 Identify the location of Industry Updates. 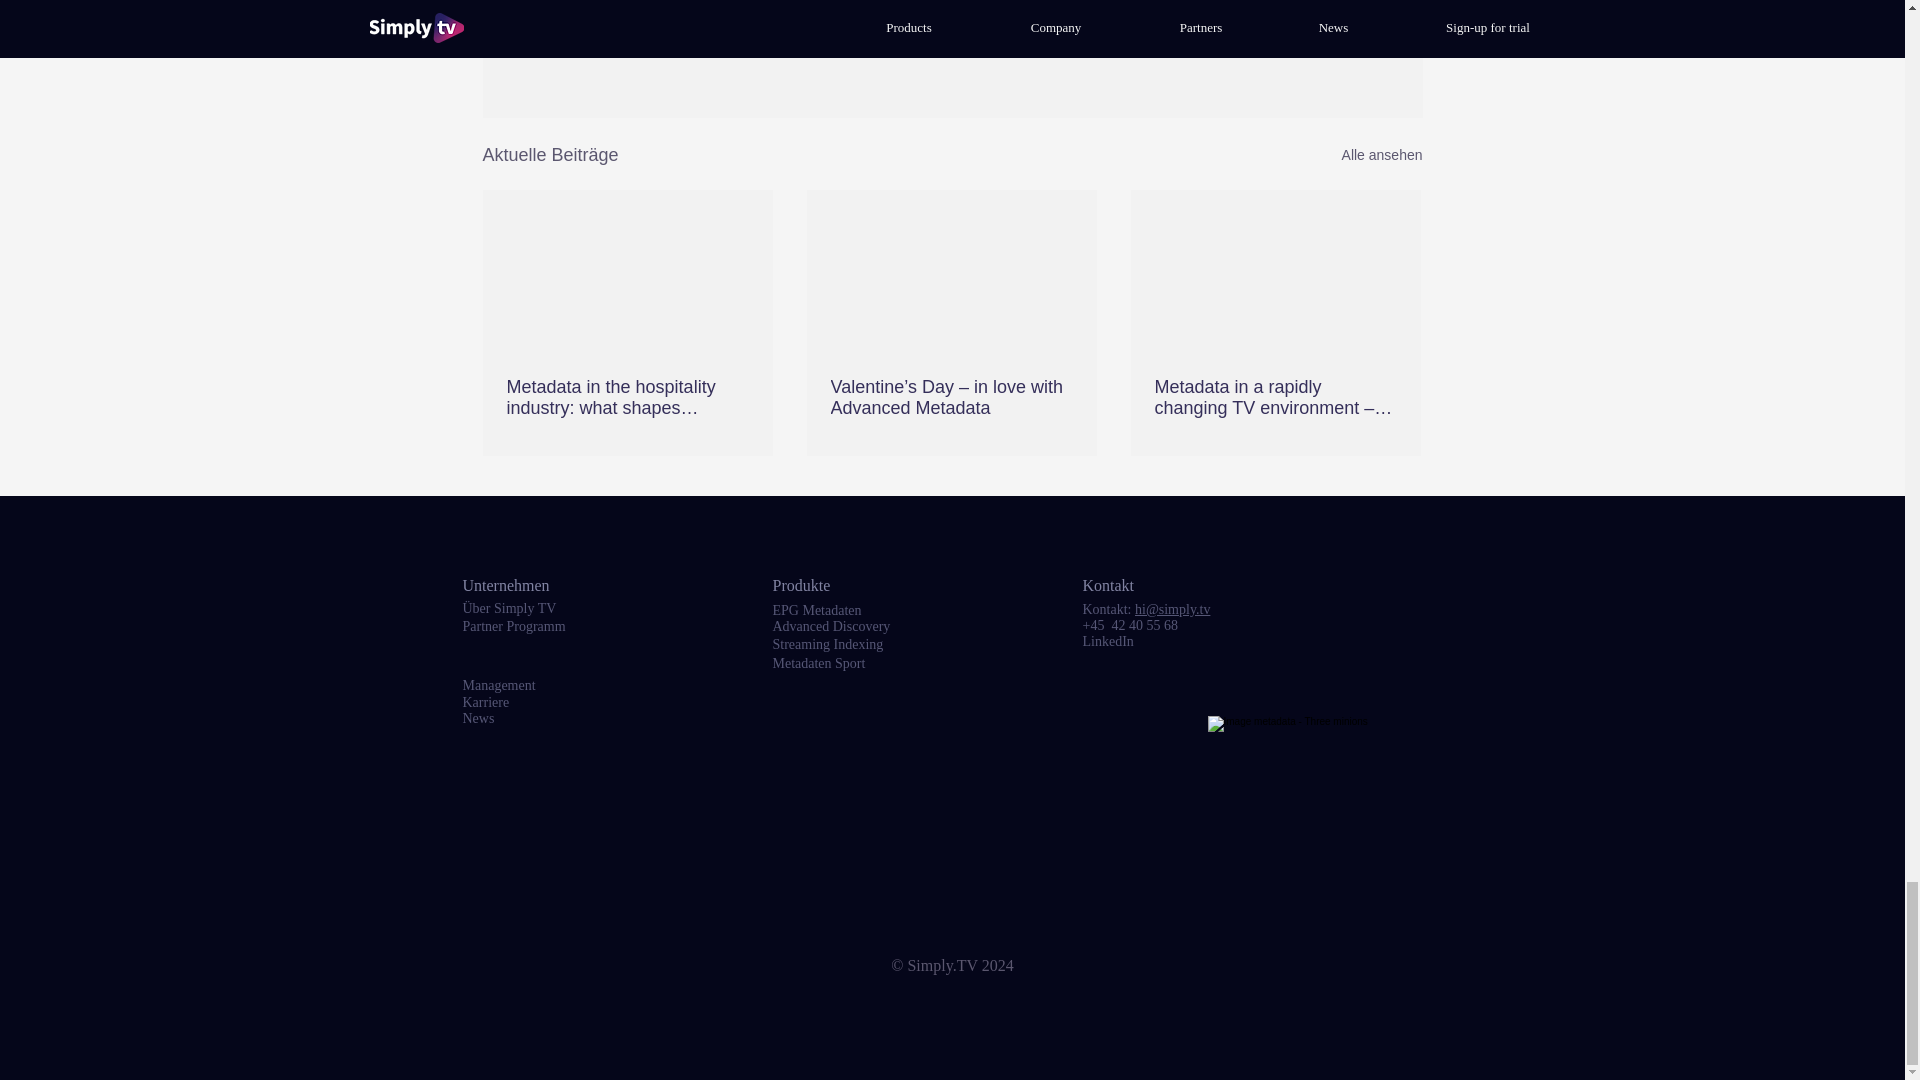
(1158, 26).